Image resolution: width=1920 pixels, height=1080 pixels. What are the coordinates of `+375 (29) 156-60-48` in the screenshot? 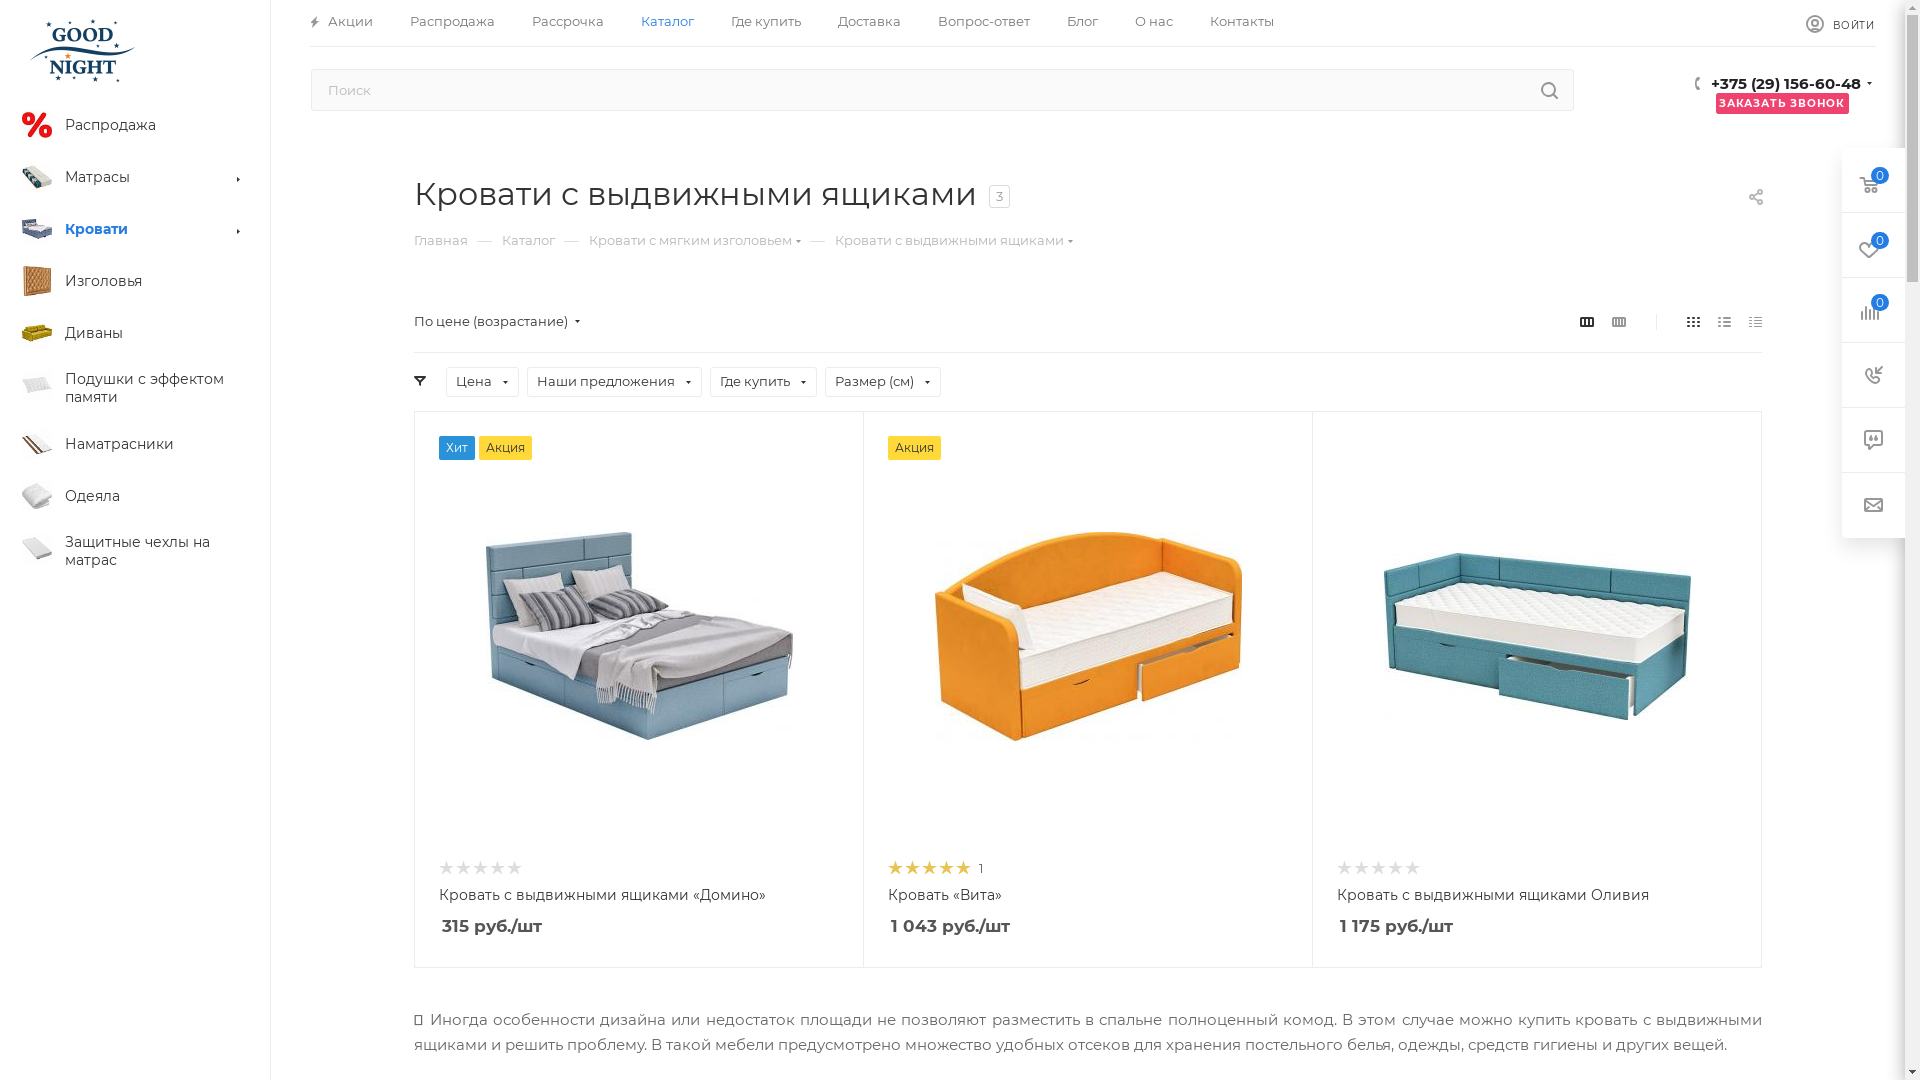 It's located at (1786, 86).